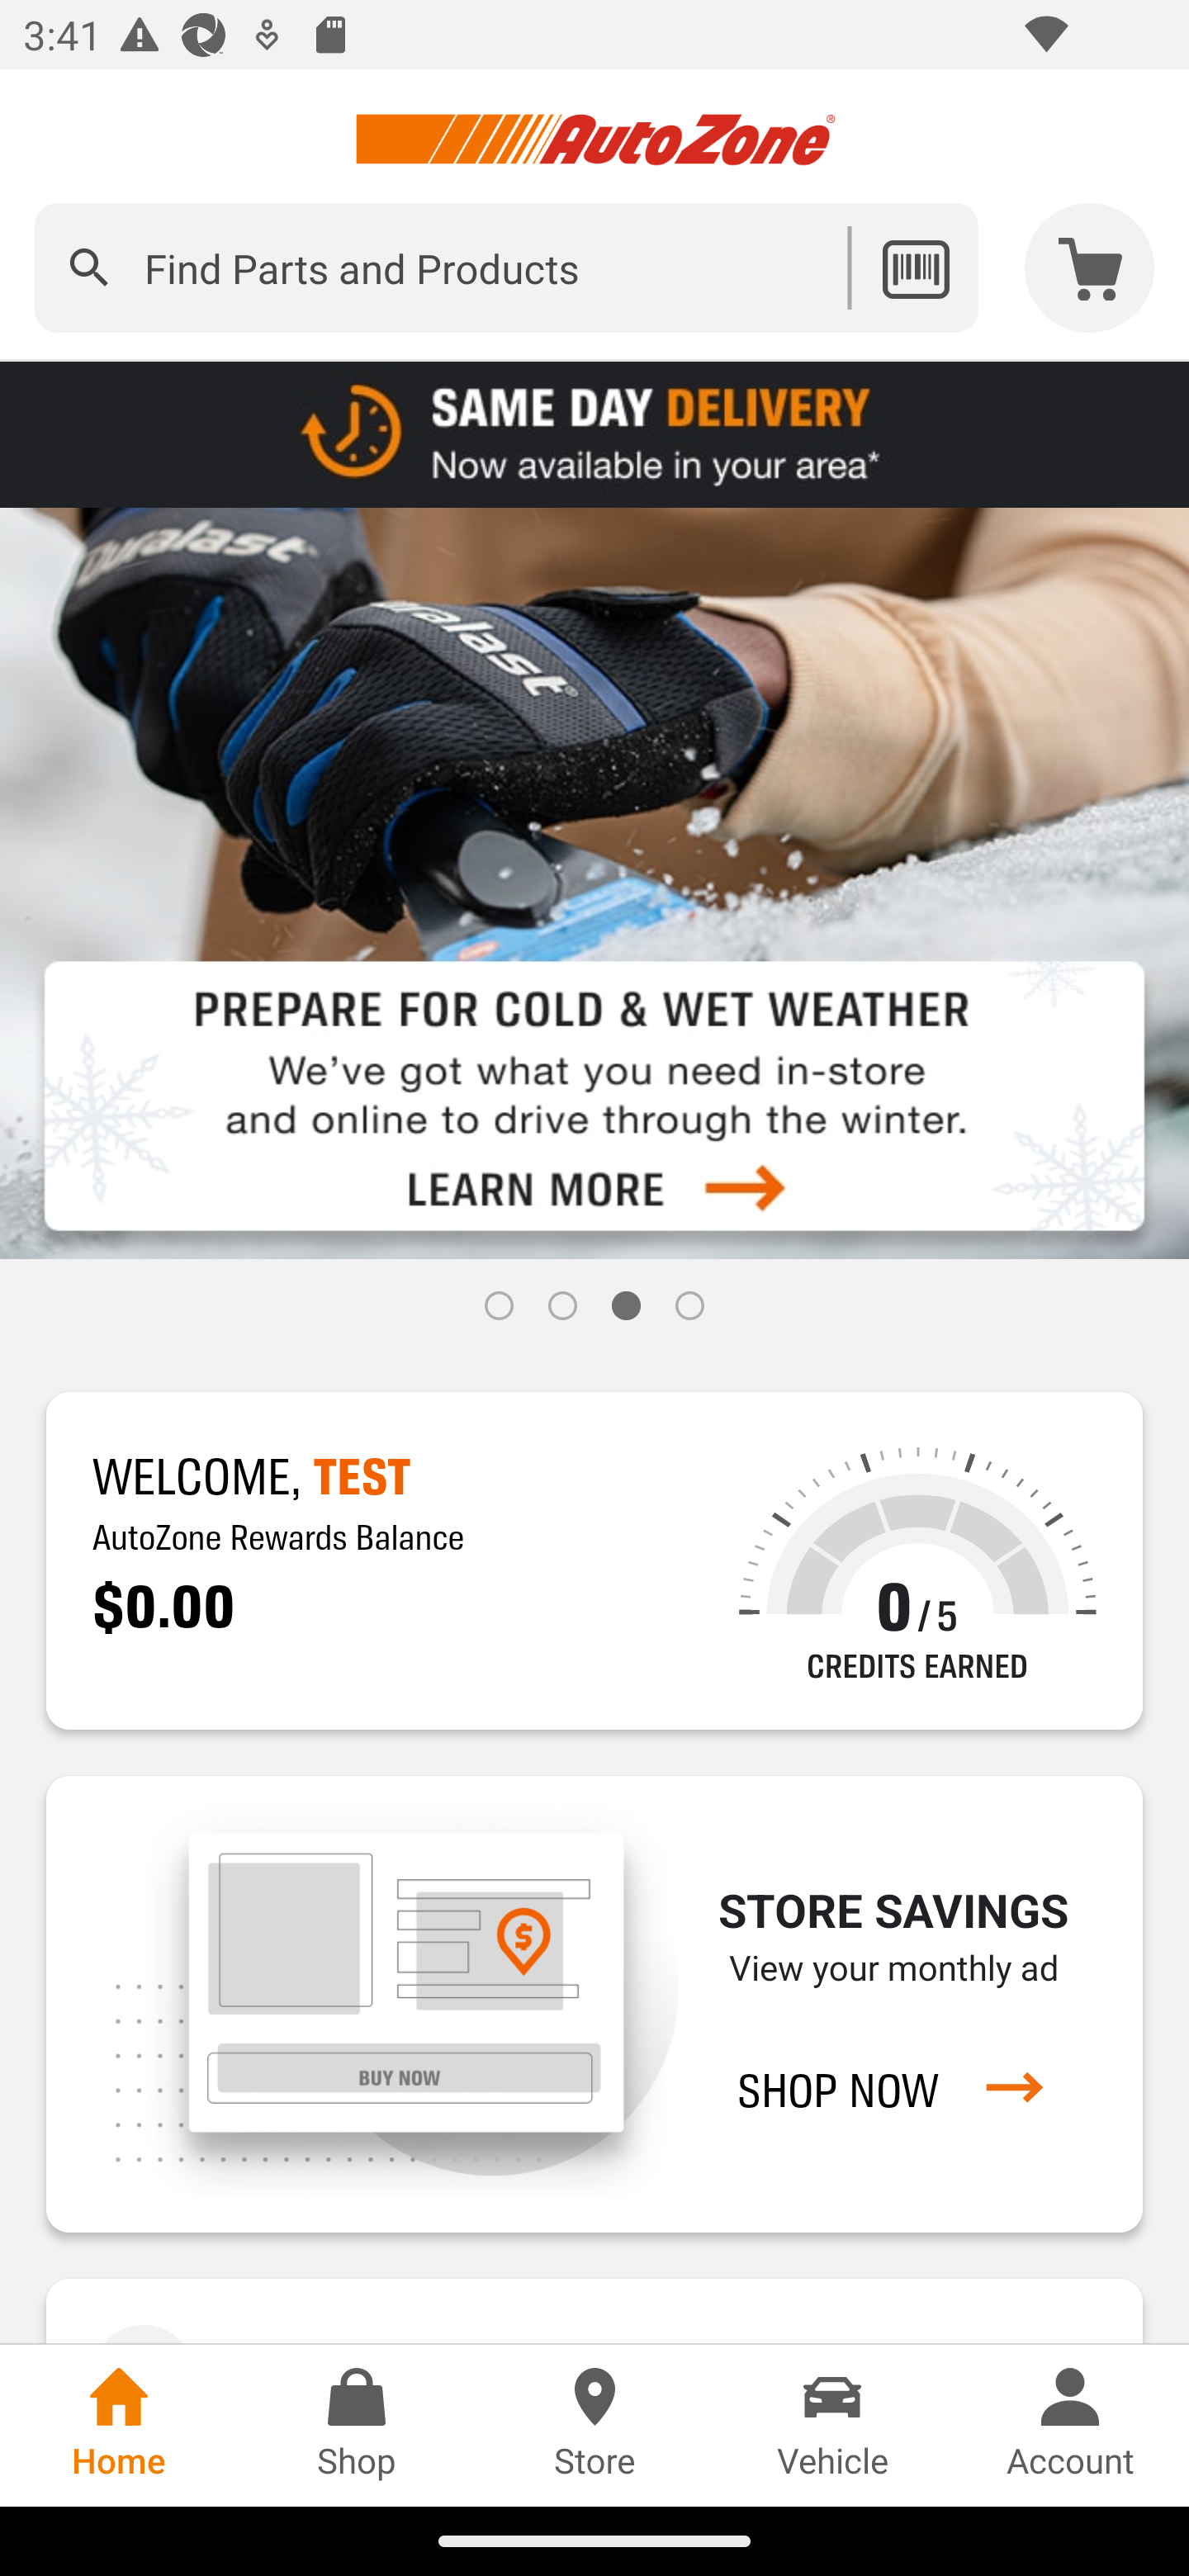 This screenshot has height=2576, width=1189. What do you see at coordinates (915, 268) in the screenshot?
I see ` scan-product-to-search ` at bounding box center [915, 268].